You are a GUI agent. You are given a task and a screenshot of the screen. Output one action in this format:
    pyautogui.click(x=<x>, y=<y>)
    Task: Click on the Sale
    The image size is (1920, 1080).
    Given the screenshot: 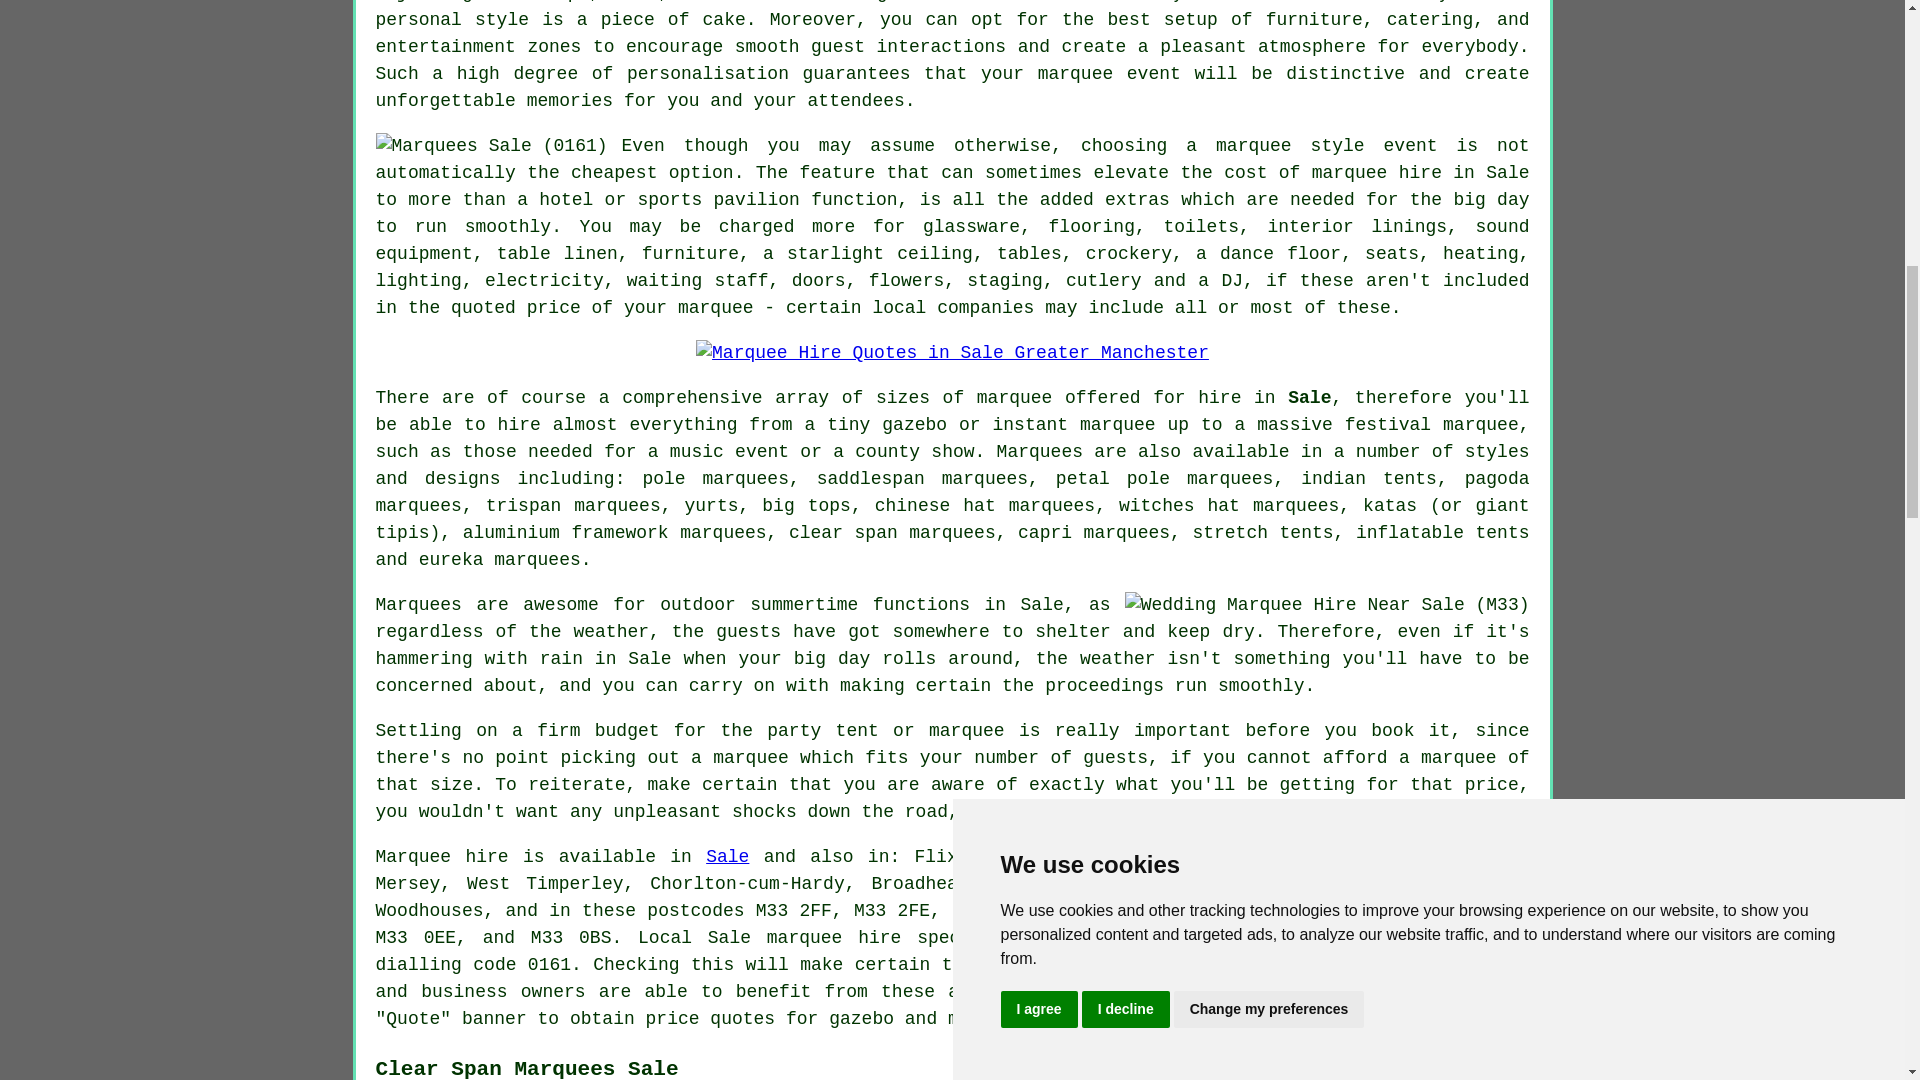 What is the action you would take?
    pyautogui.click(x=1309, y=398)
    